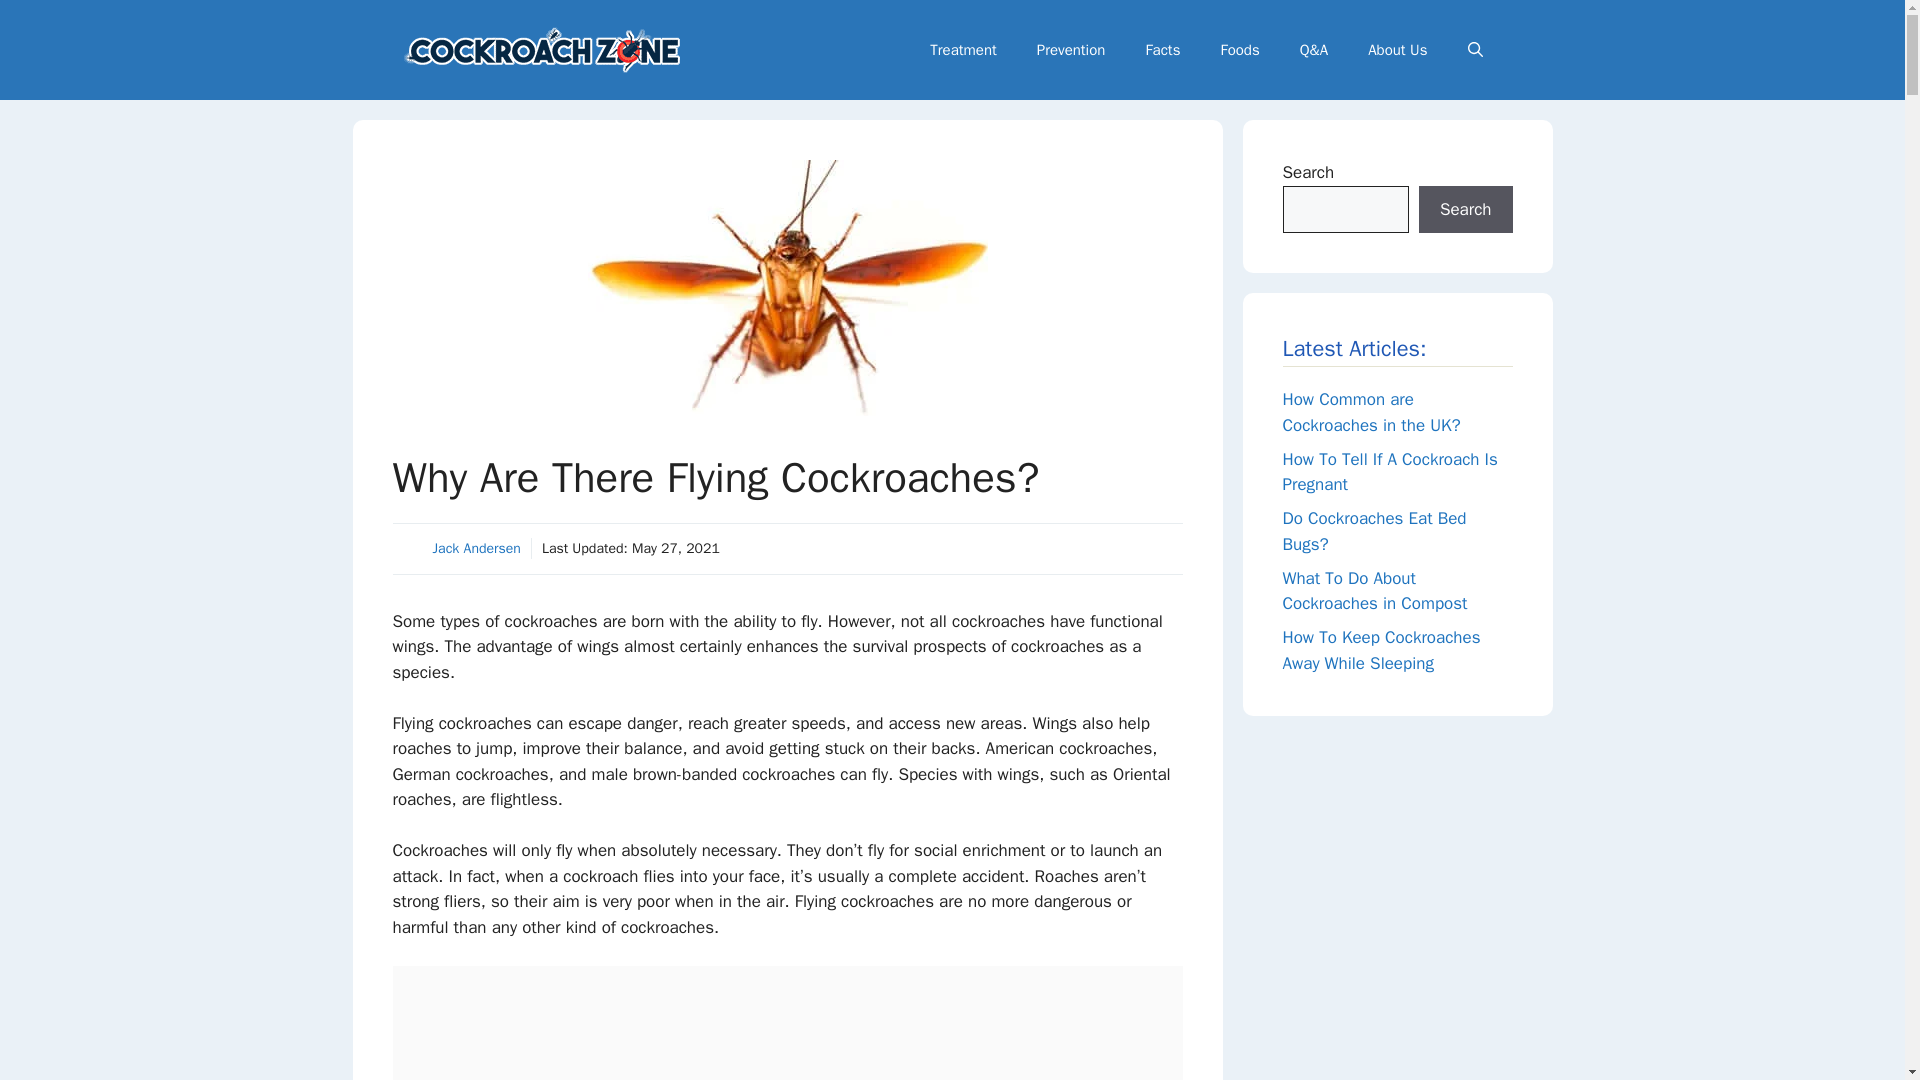 This screenshot has height=1080, width=1920. What do you see at coordinates (1071, 50) in the screenshot?
I see `Prevention` at bounding box center [1071, 50].